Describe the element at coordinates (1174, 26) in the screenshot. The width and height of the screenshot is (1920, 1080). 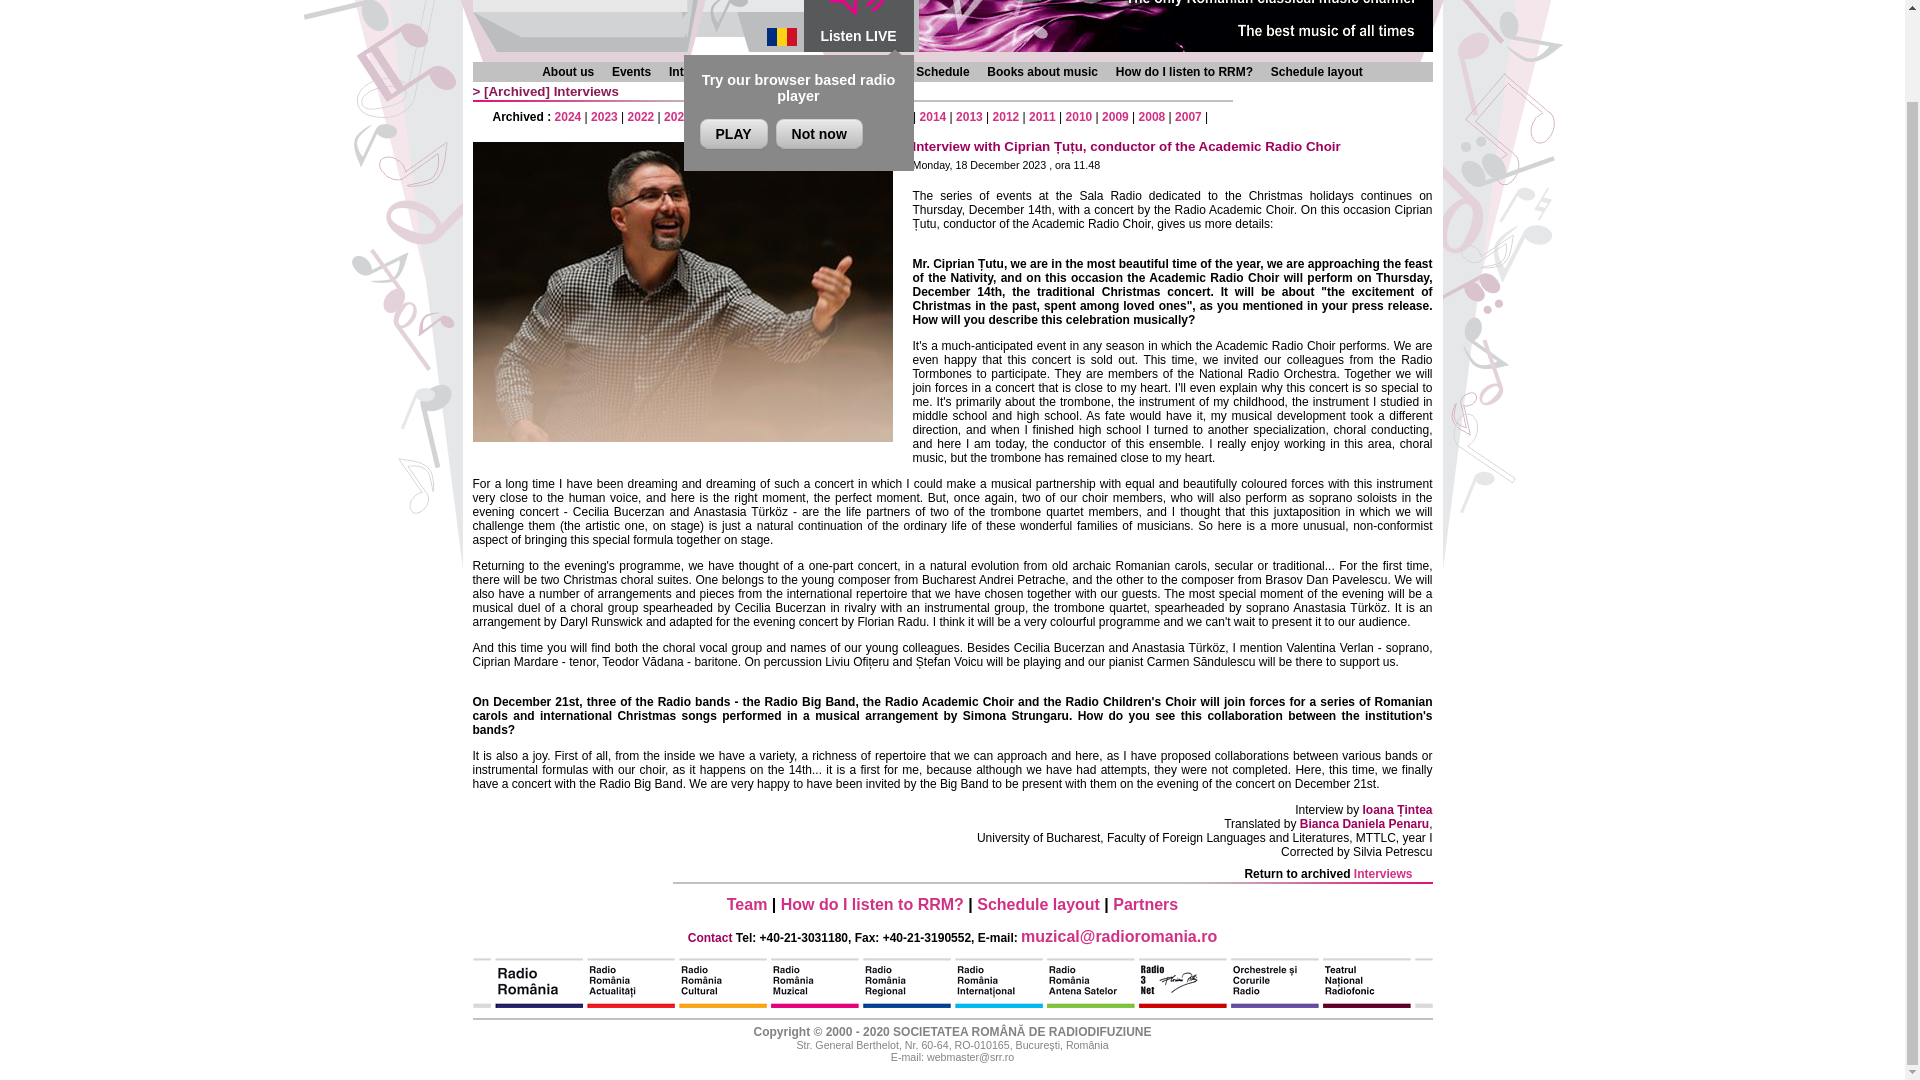
I see `banner central 2014-10-31` at that location.